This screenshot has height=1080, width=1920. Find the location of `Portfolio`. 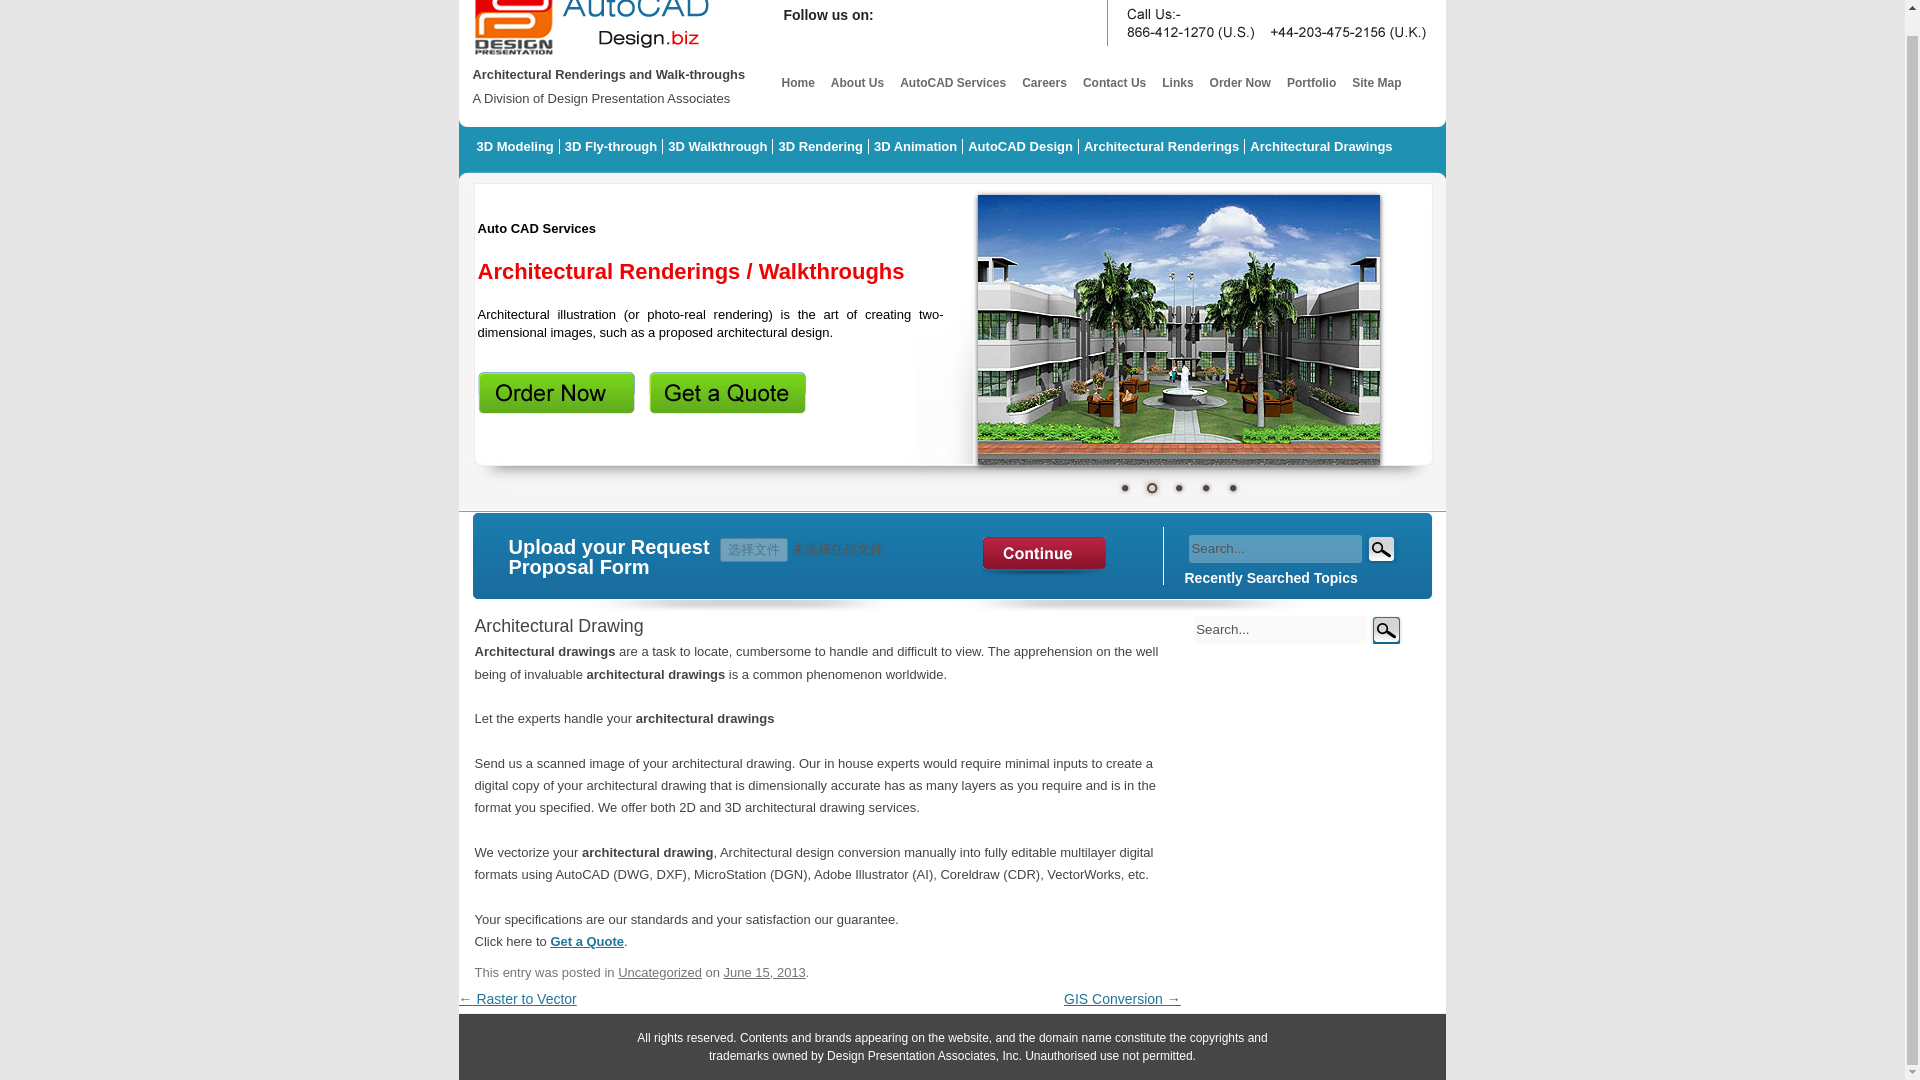

Portfolio is located at coordinates (1311, 82).